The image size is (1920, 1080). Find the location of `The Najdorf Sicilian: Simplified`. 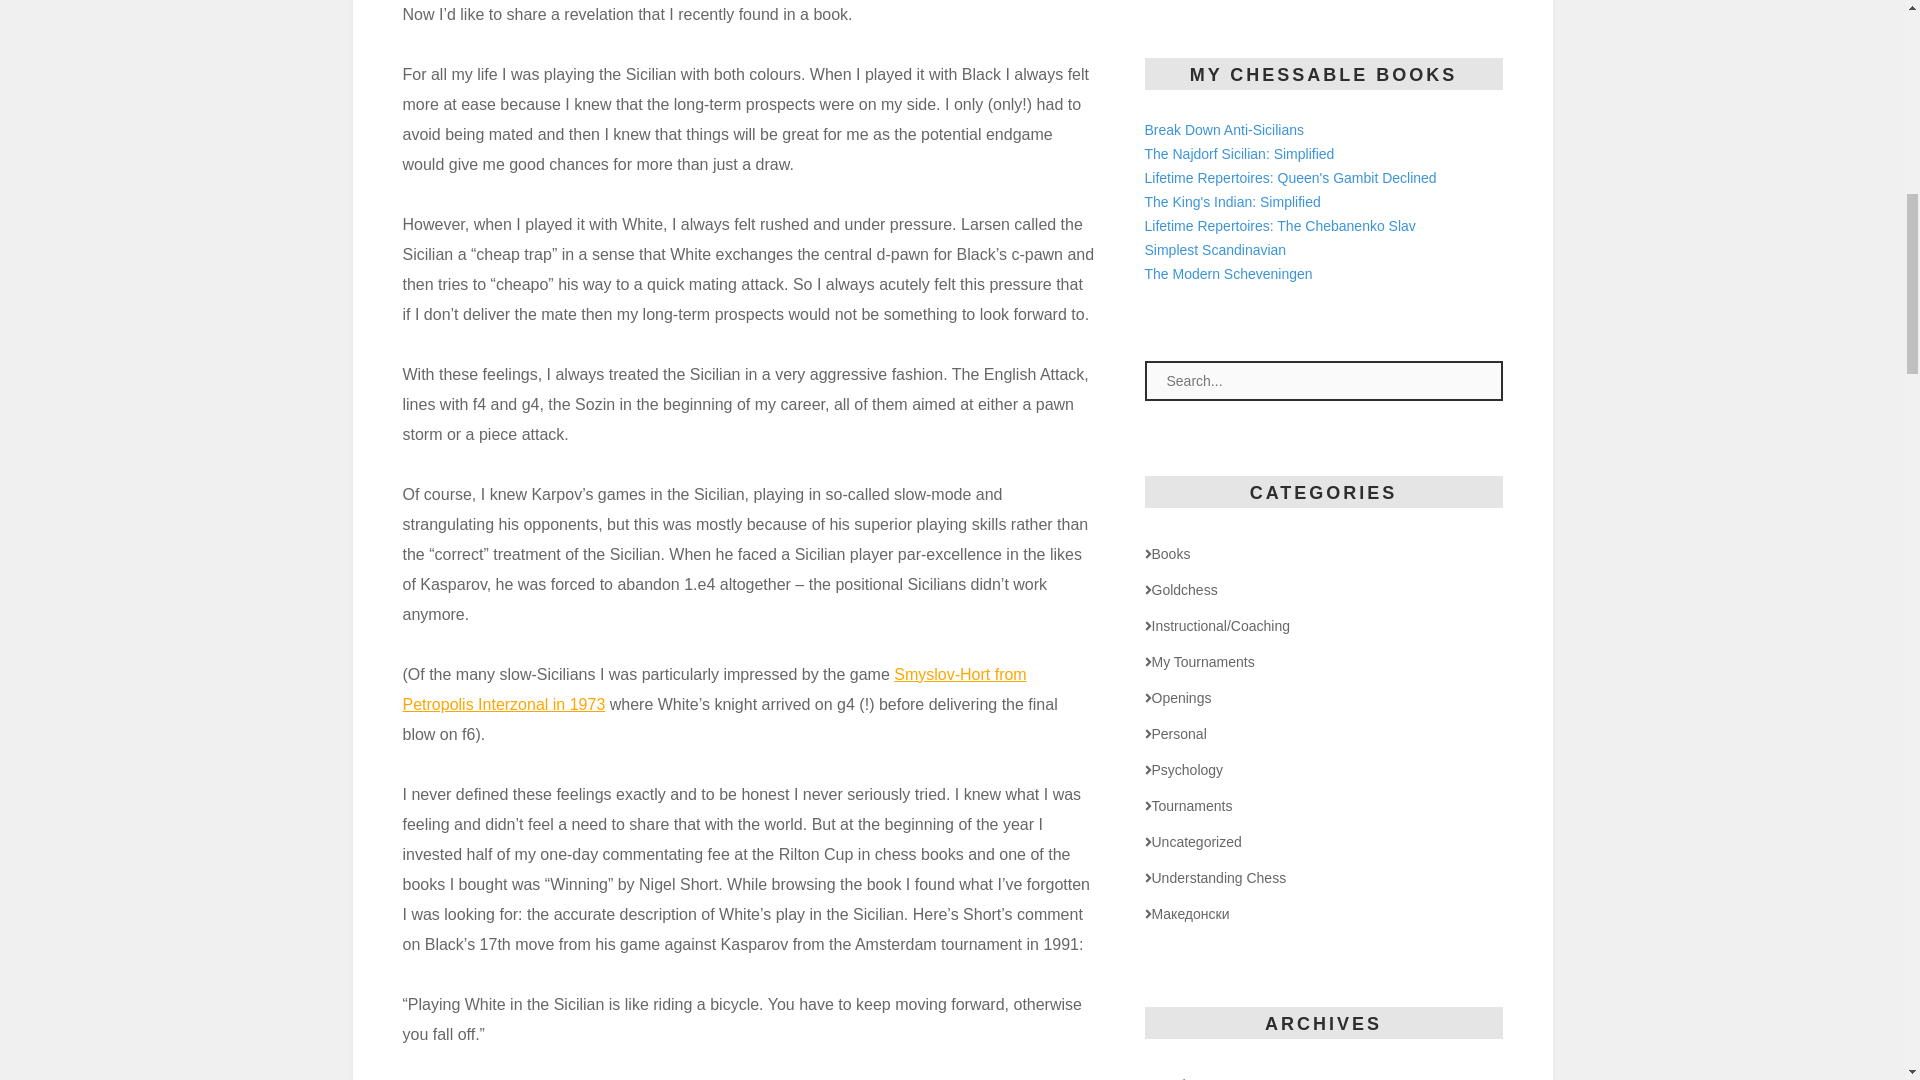

The Najdorf Sicilian: Simplified is located at coordinates (1239, 154).